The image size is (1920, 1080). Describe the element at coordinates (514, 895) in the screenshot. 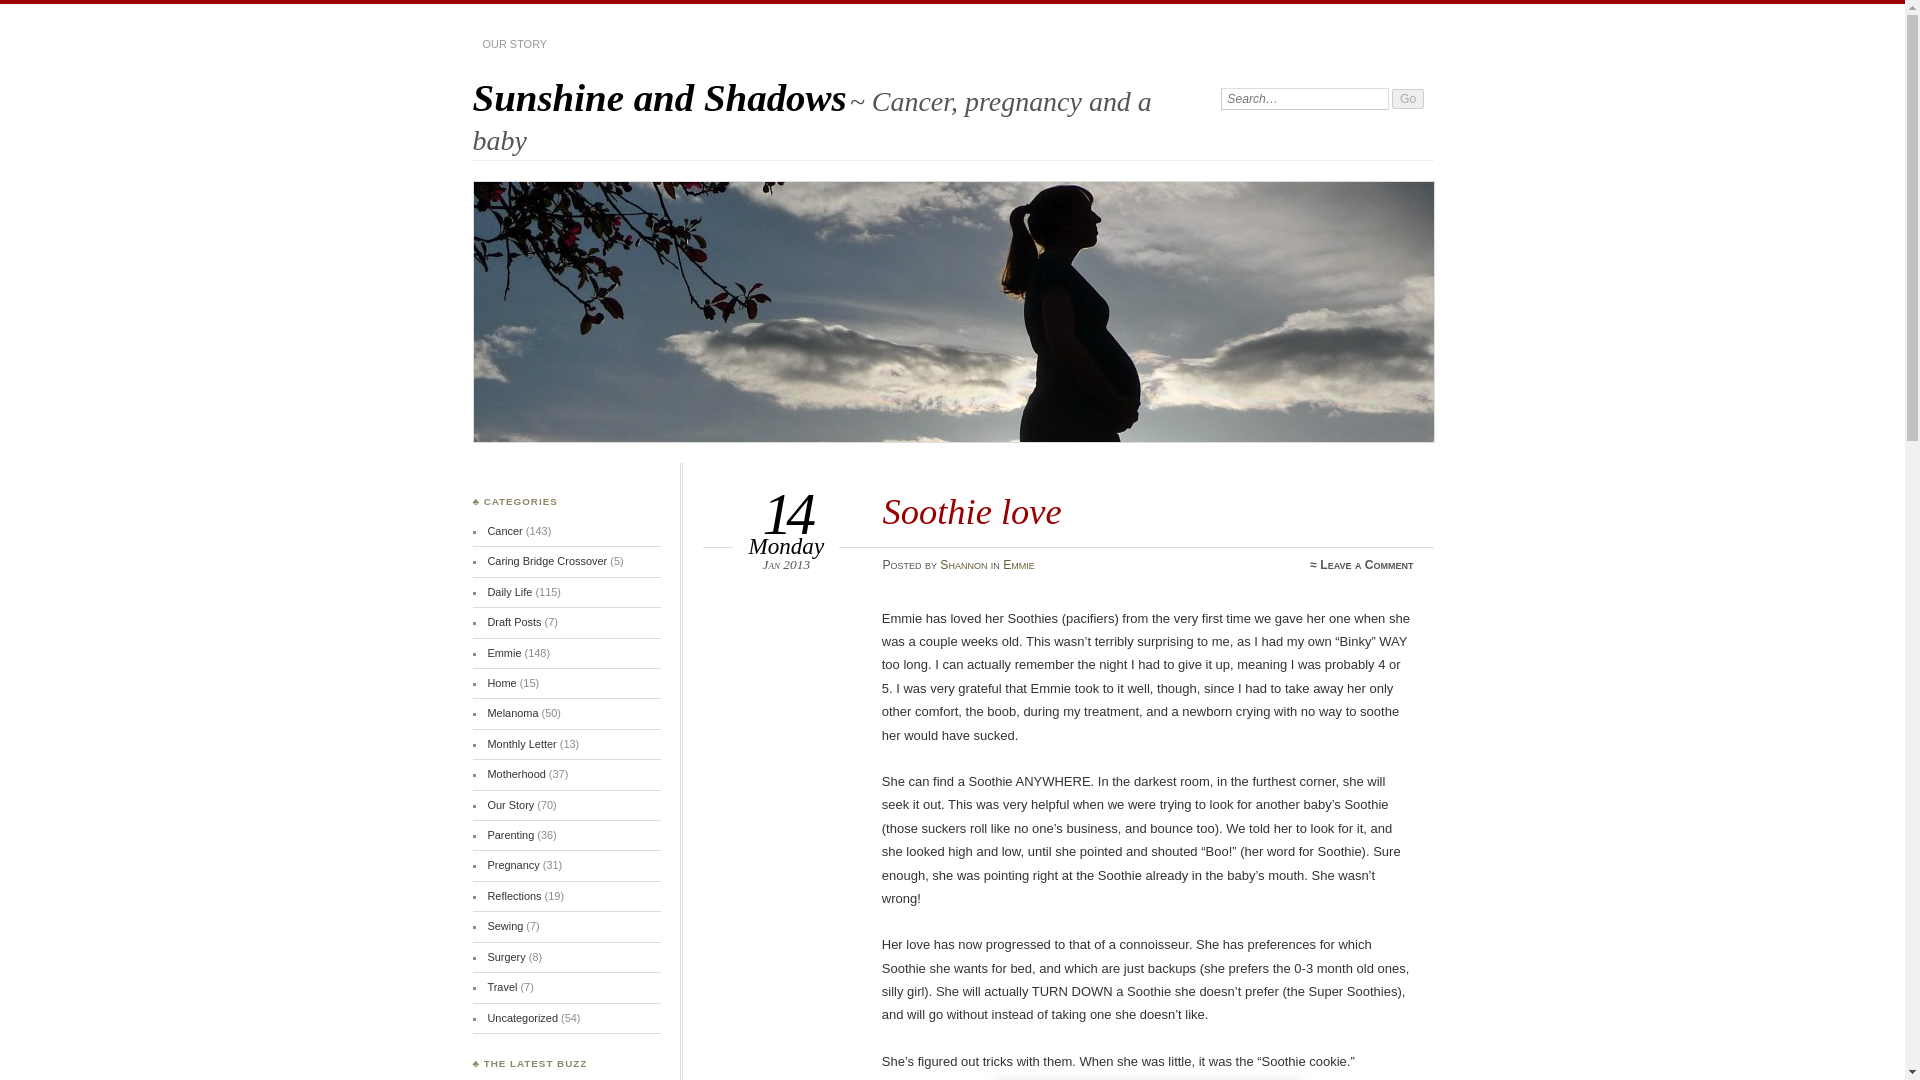

I see `Reflections` at that location.